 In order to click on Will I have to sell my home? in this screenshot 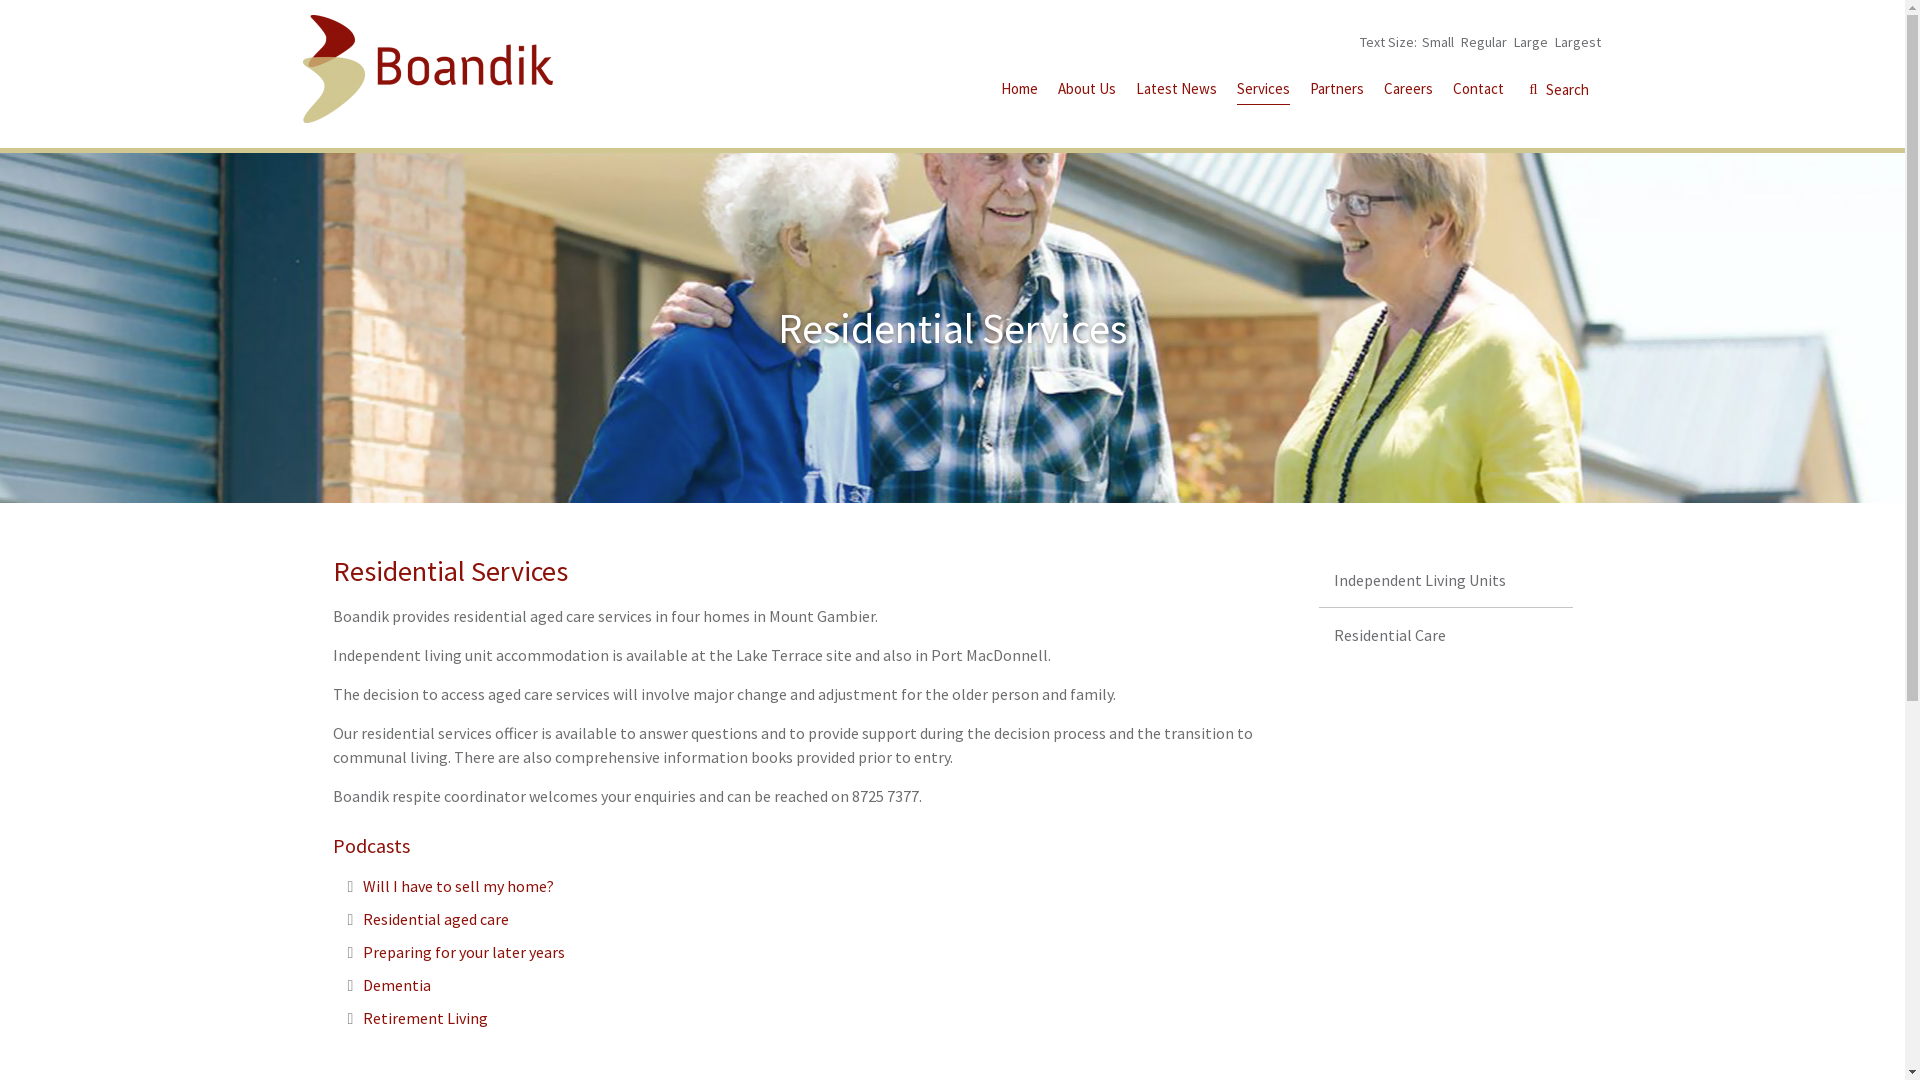, I will do `click(458, 886)`.